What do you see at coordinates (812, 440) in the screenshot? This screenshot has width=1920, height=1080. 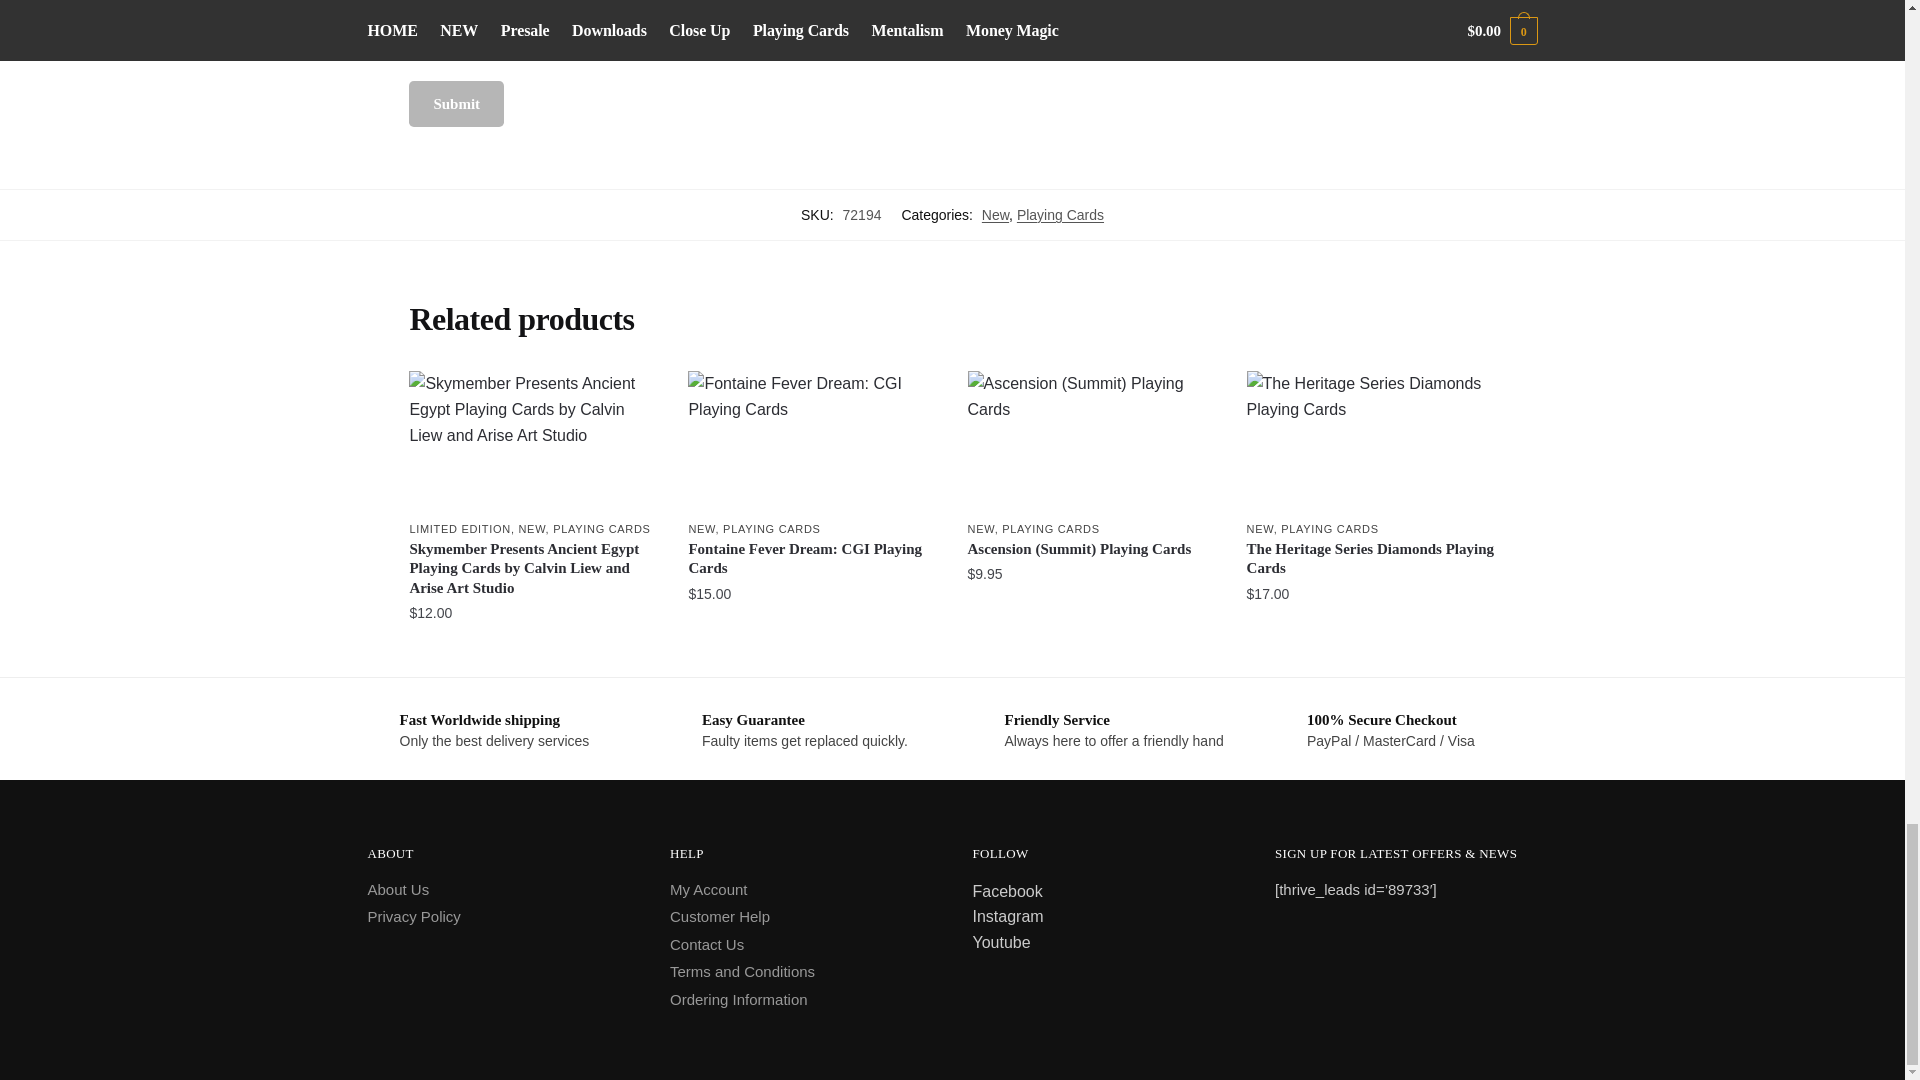 I see `Fontaine Fever Dream: CGI Playing Cards` at bounding box center [812, 440].